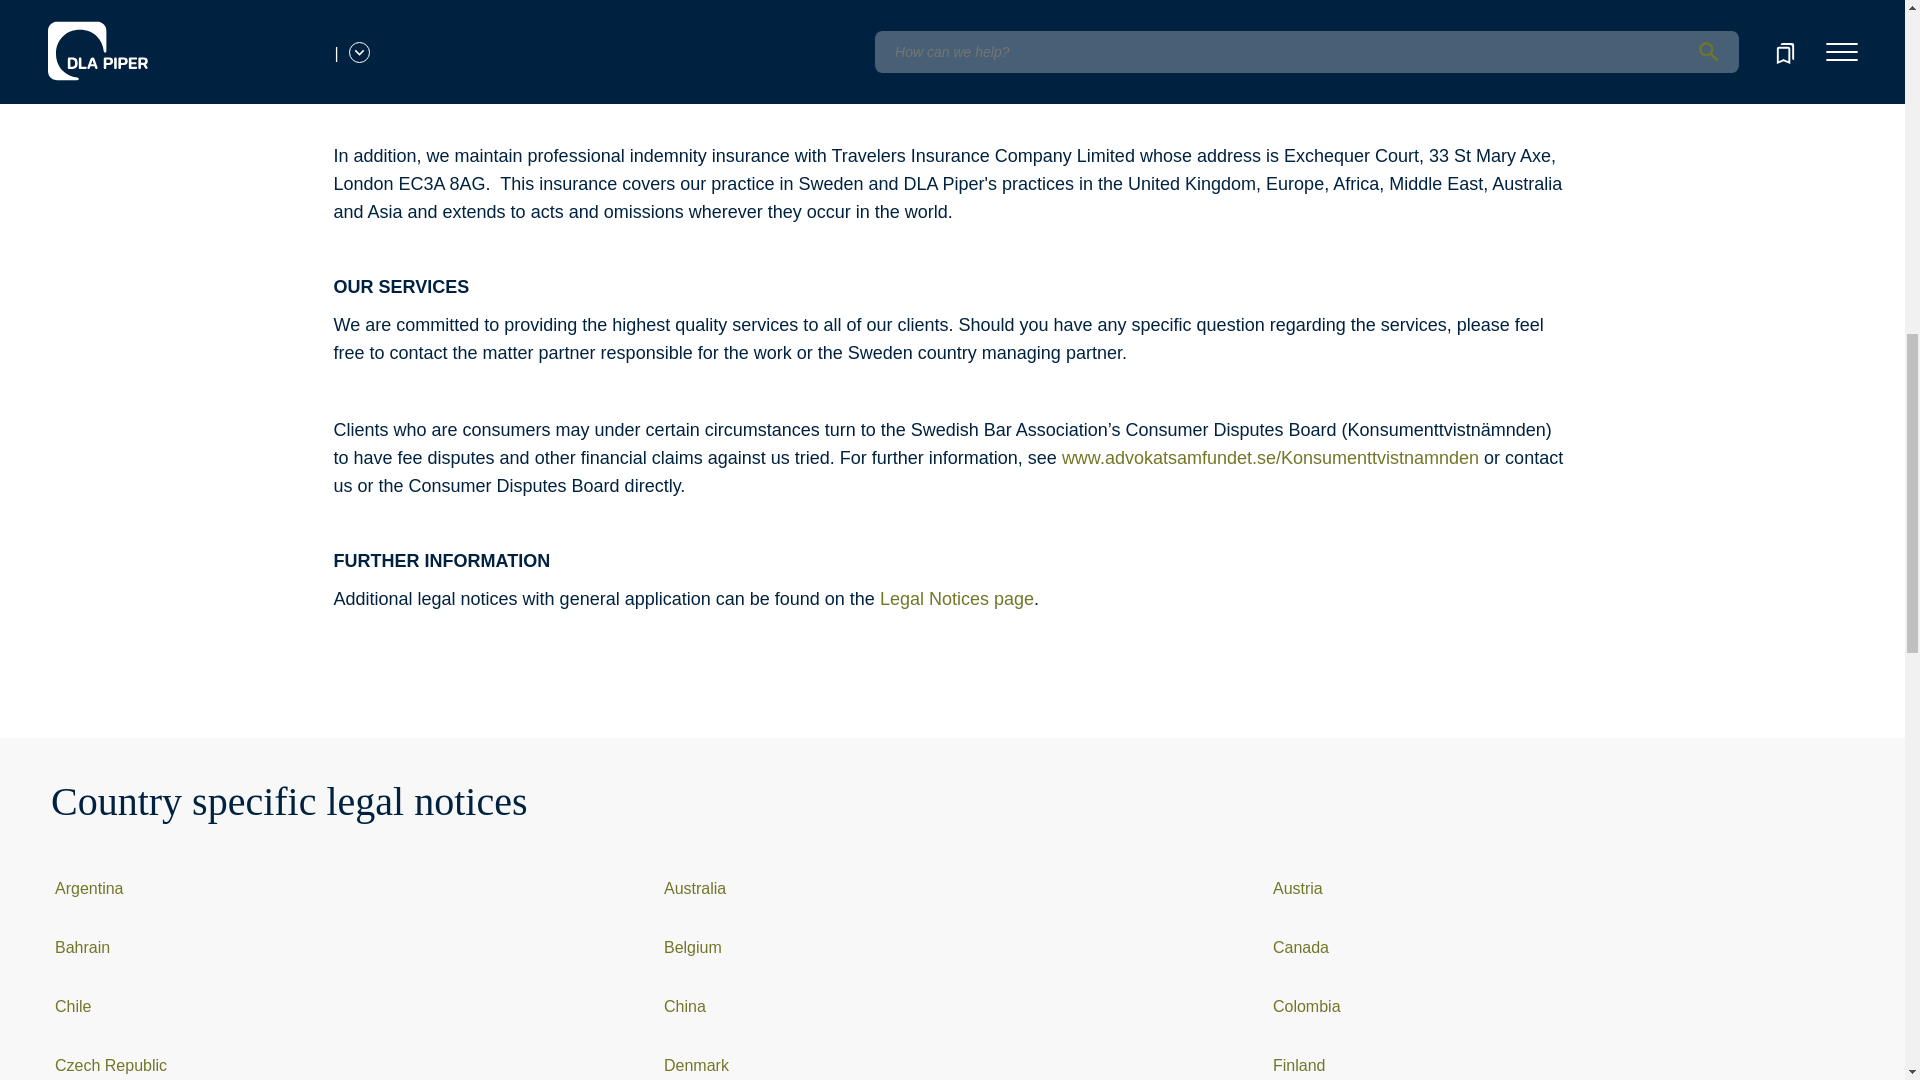 This screenshot has width=1920, height=1080. What do you see at coordinates (692, 946) in the screenshot?
I see `Belgium` at bounding box center [692, 946].